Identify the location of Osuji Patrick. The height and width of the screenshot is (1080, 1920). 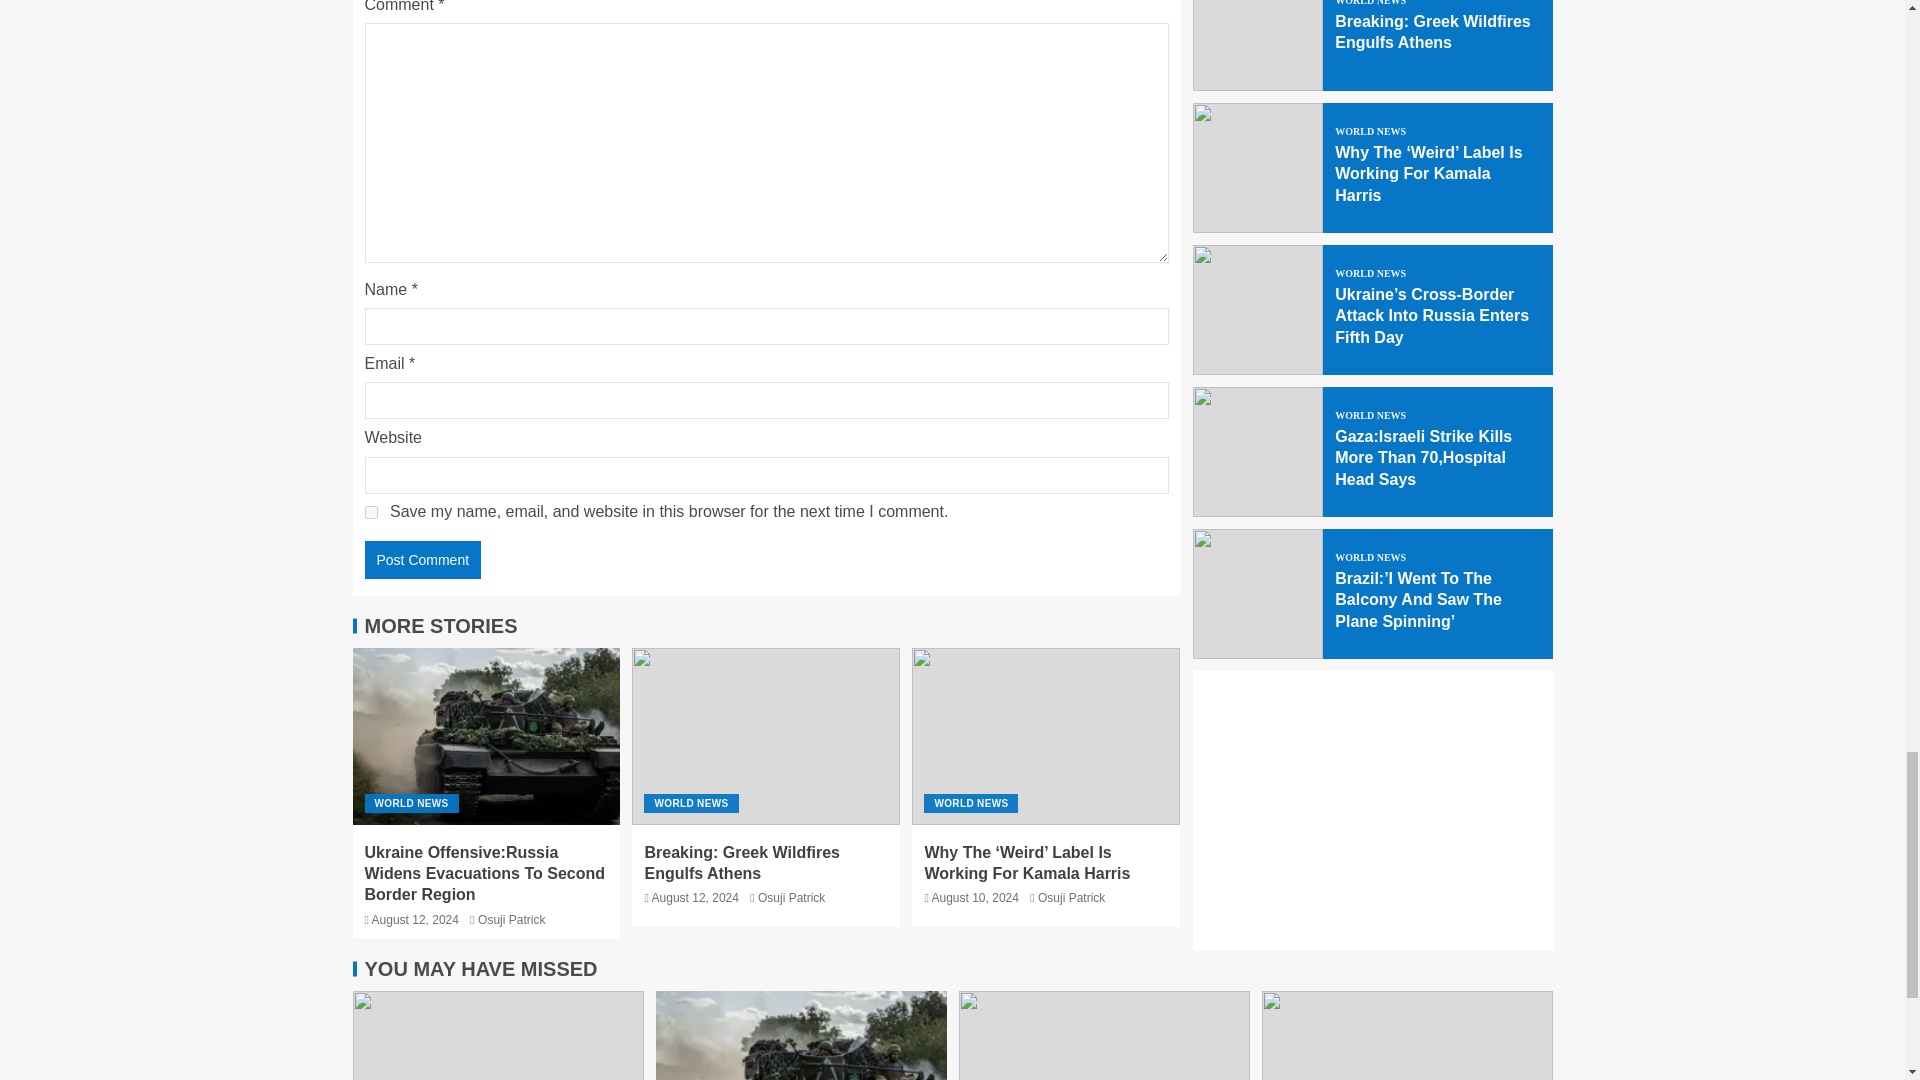
(512, 918).